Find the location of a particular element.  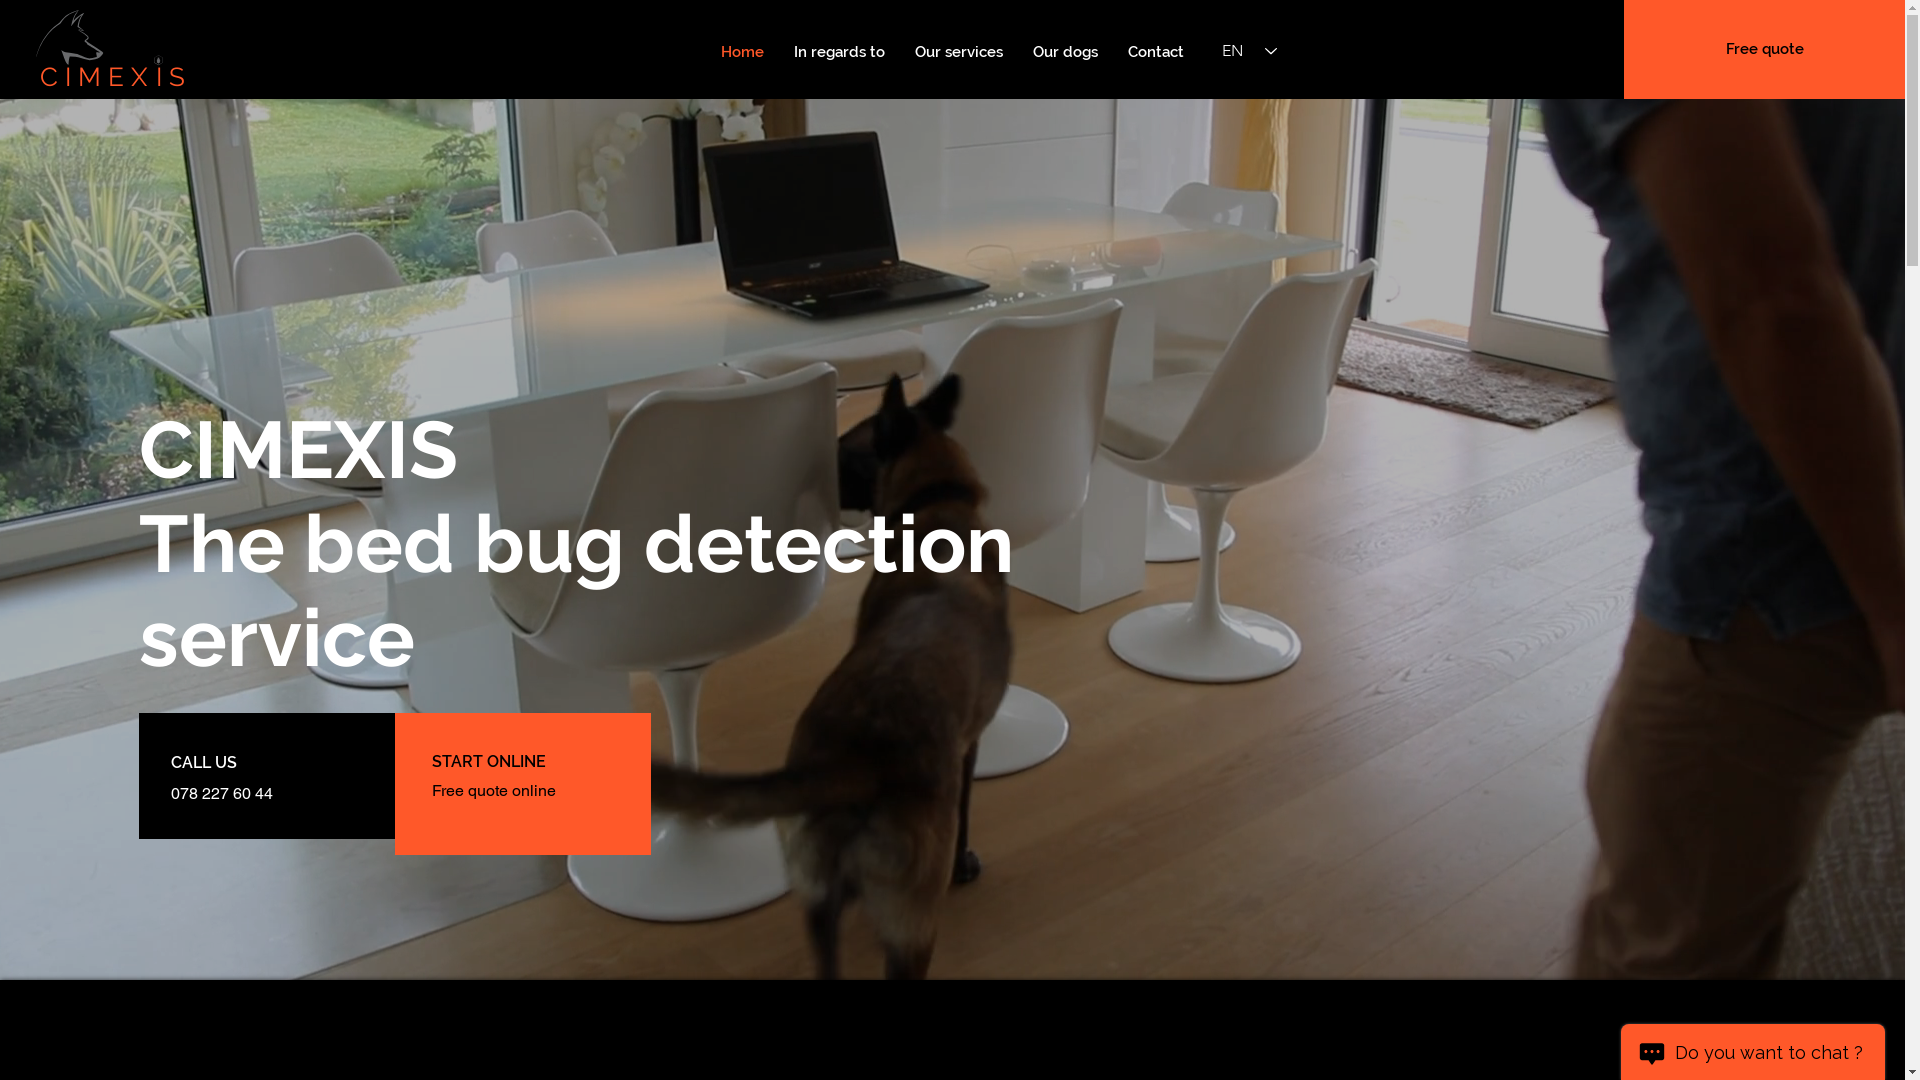

Contact is located at coordinates (1156, 52).